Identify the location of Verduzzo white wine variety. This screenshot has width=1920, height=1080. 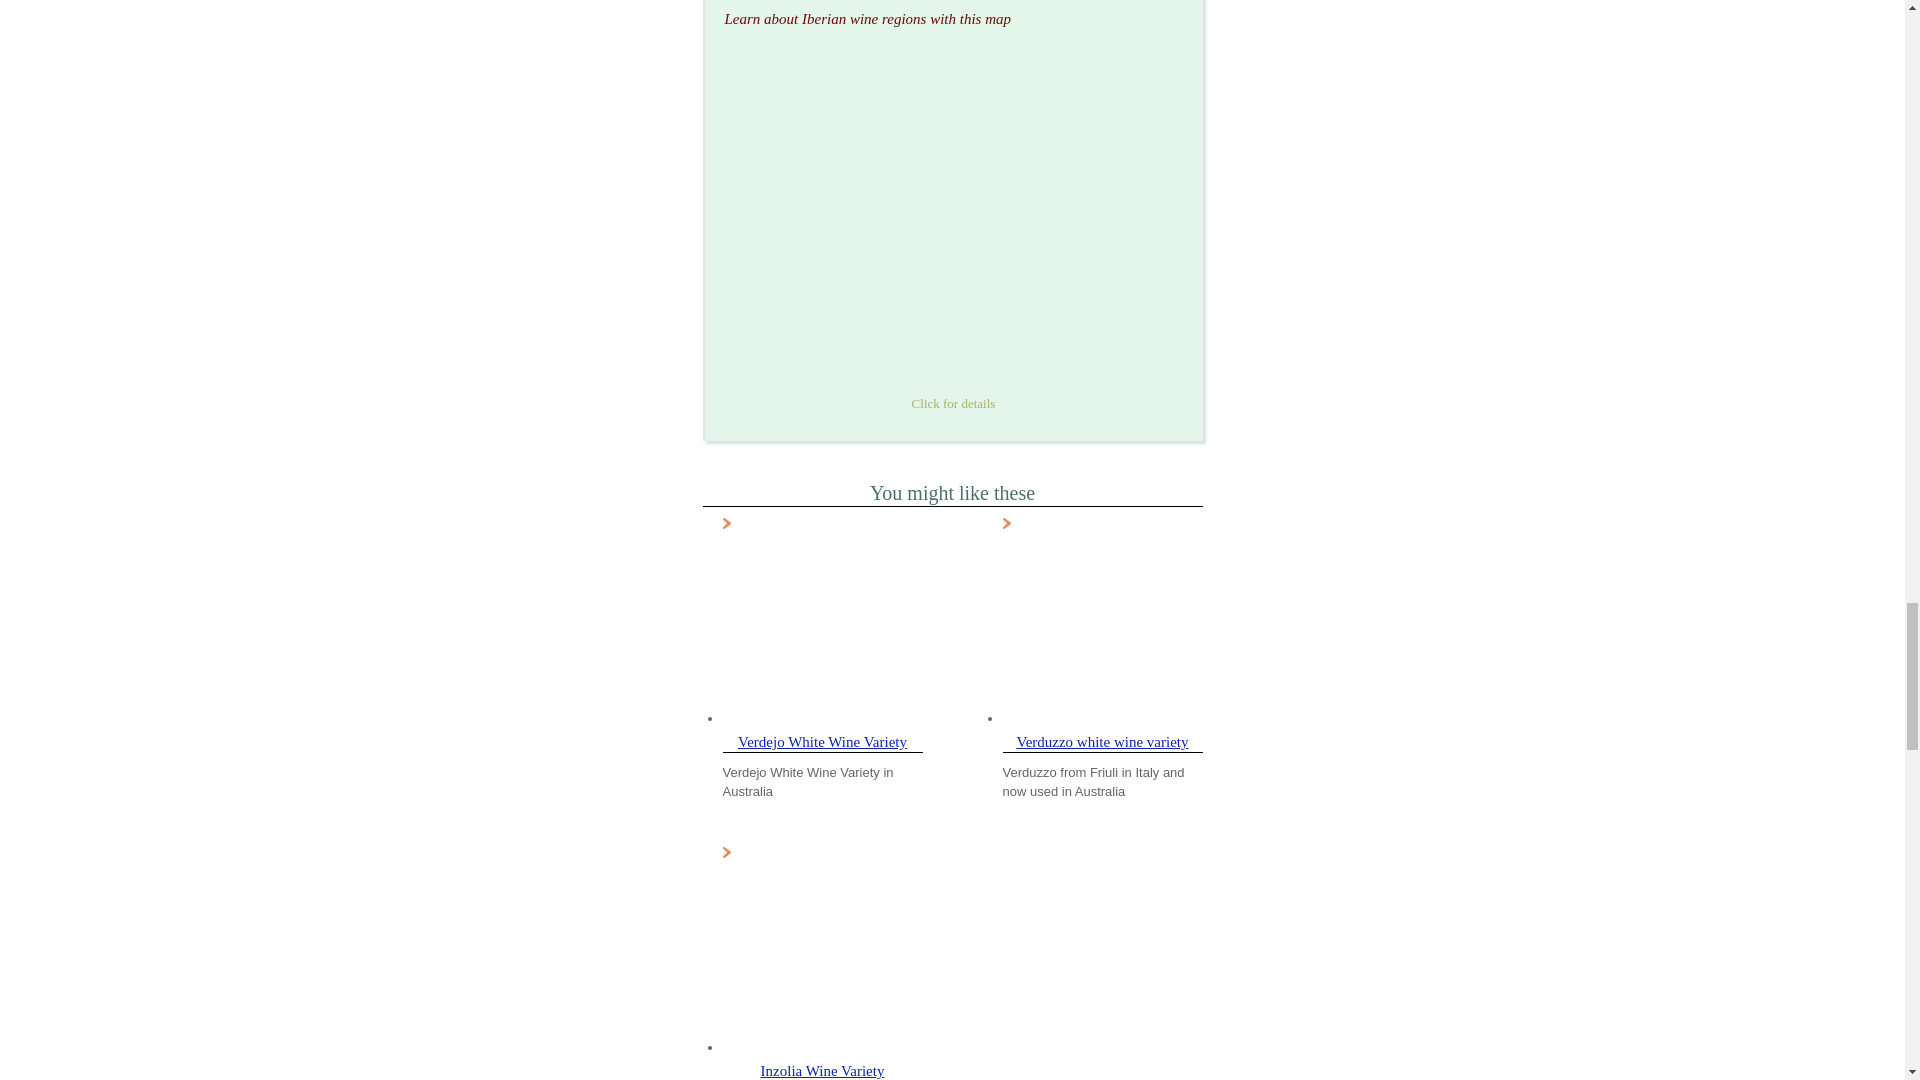
(1102, 742).